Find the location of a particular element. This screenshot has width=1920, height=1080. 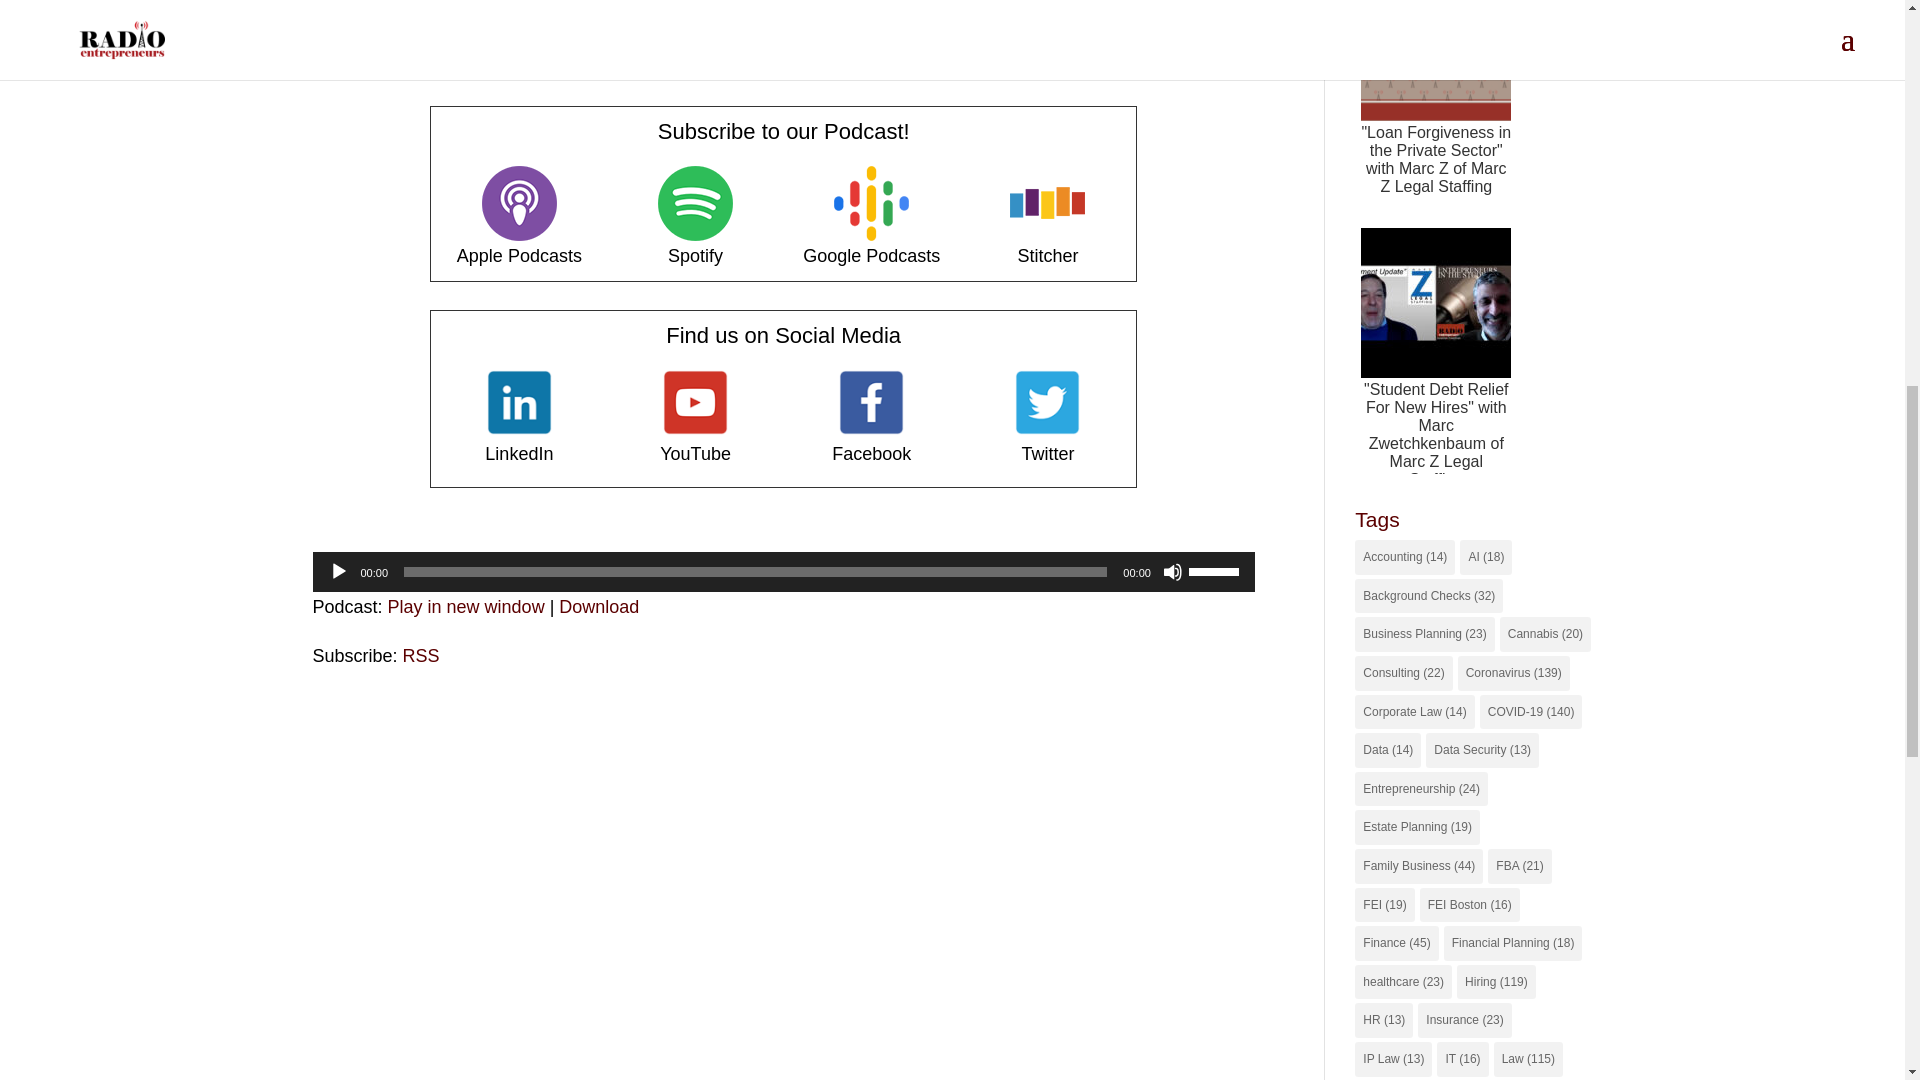

Twitter-icon-75 is located at coordinates (1047, 402).